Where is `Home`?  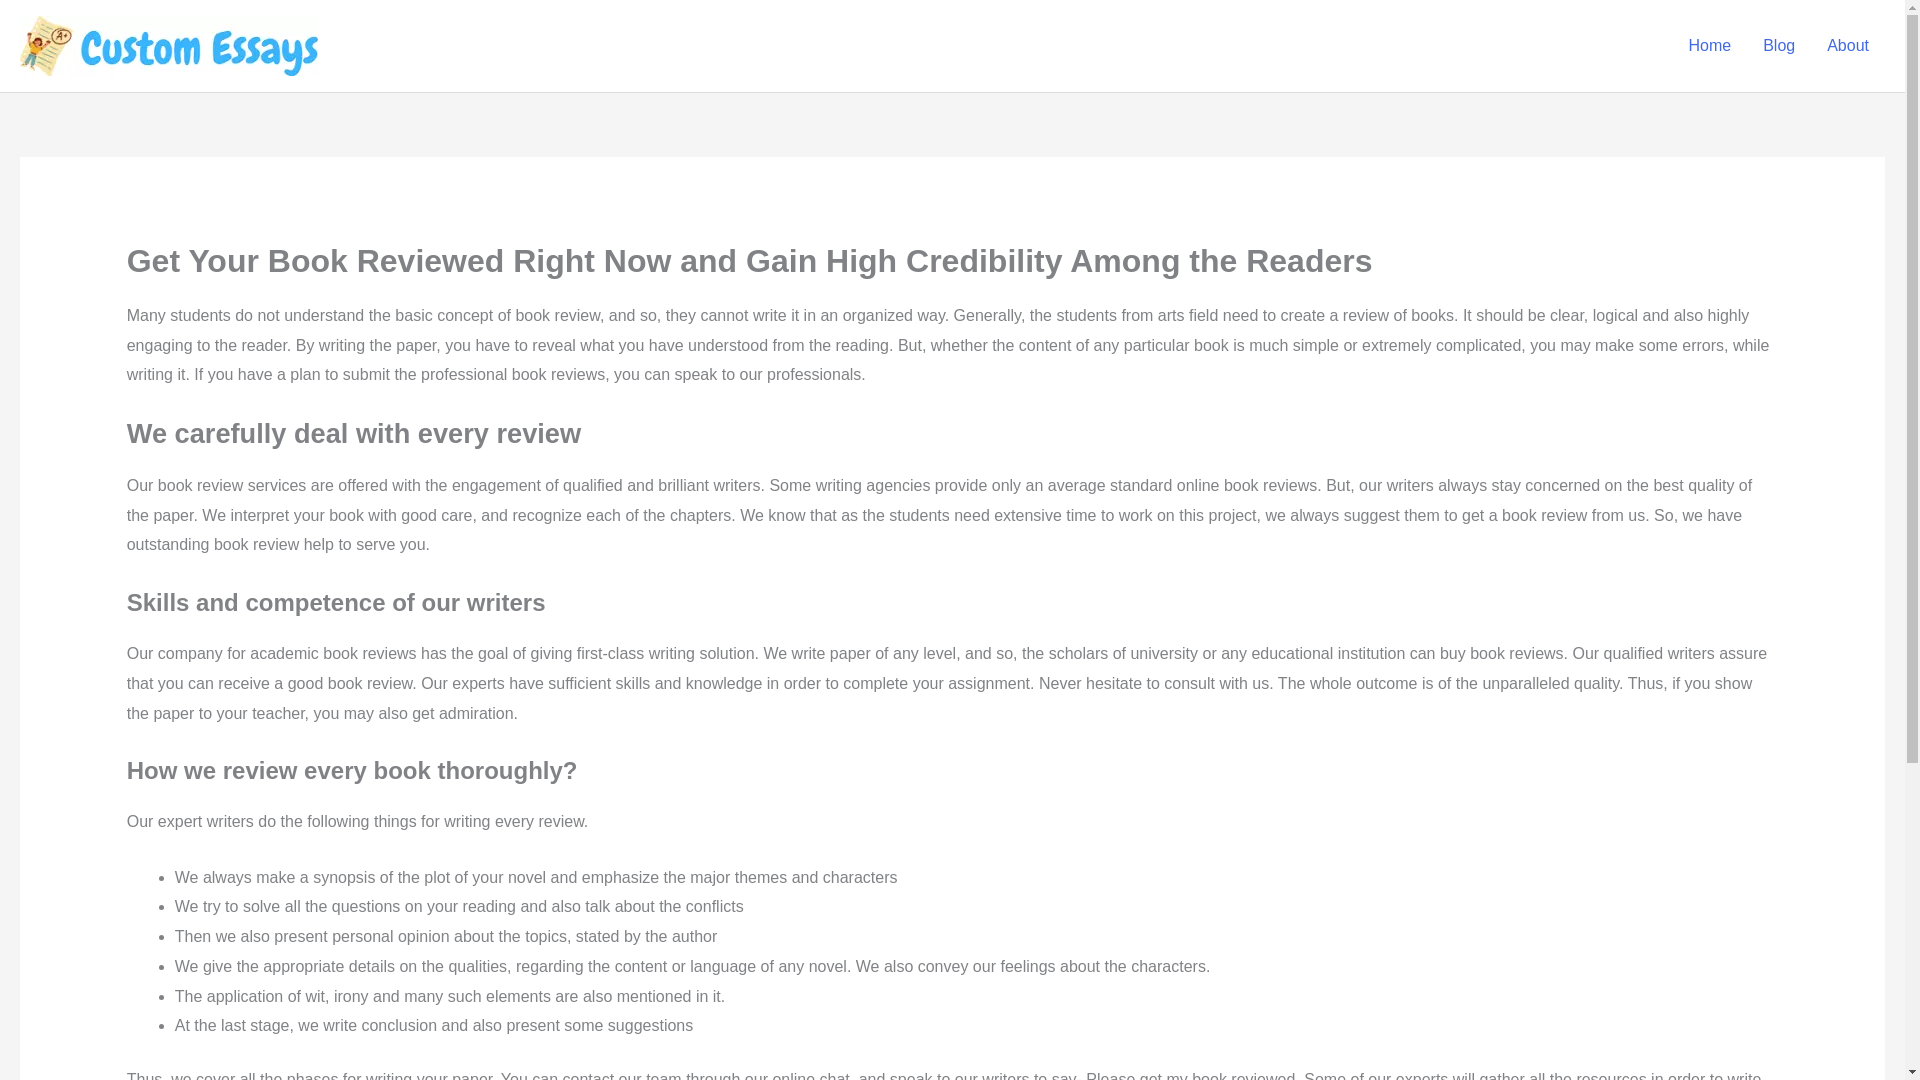
Home is located at coordinates (1710, 46).